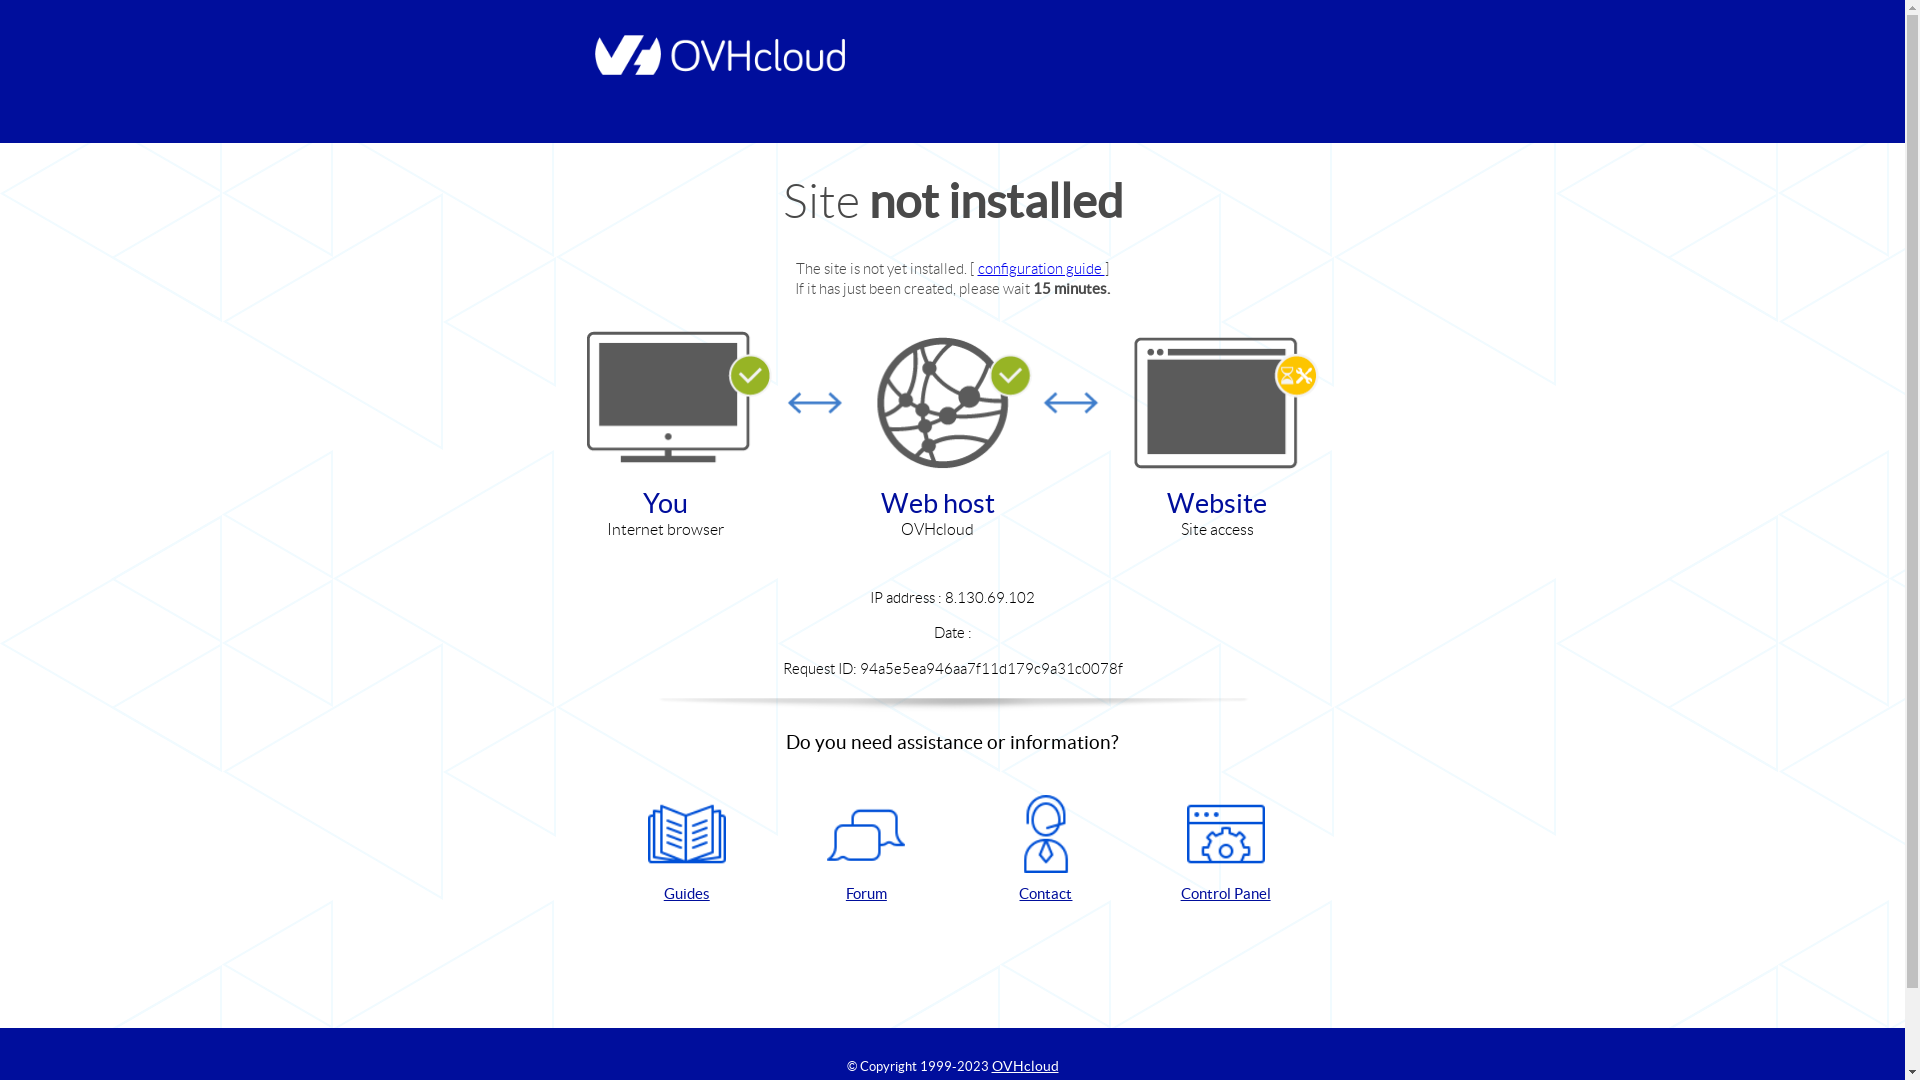 Image resolution: width=1920 pixels, height=1080 pixels. I want to click on Guides, so click(687, 850).